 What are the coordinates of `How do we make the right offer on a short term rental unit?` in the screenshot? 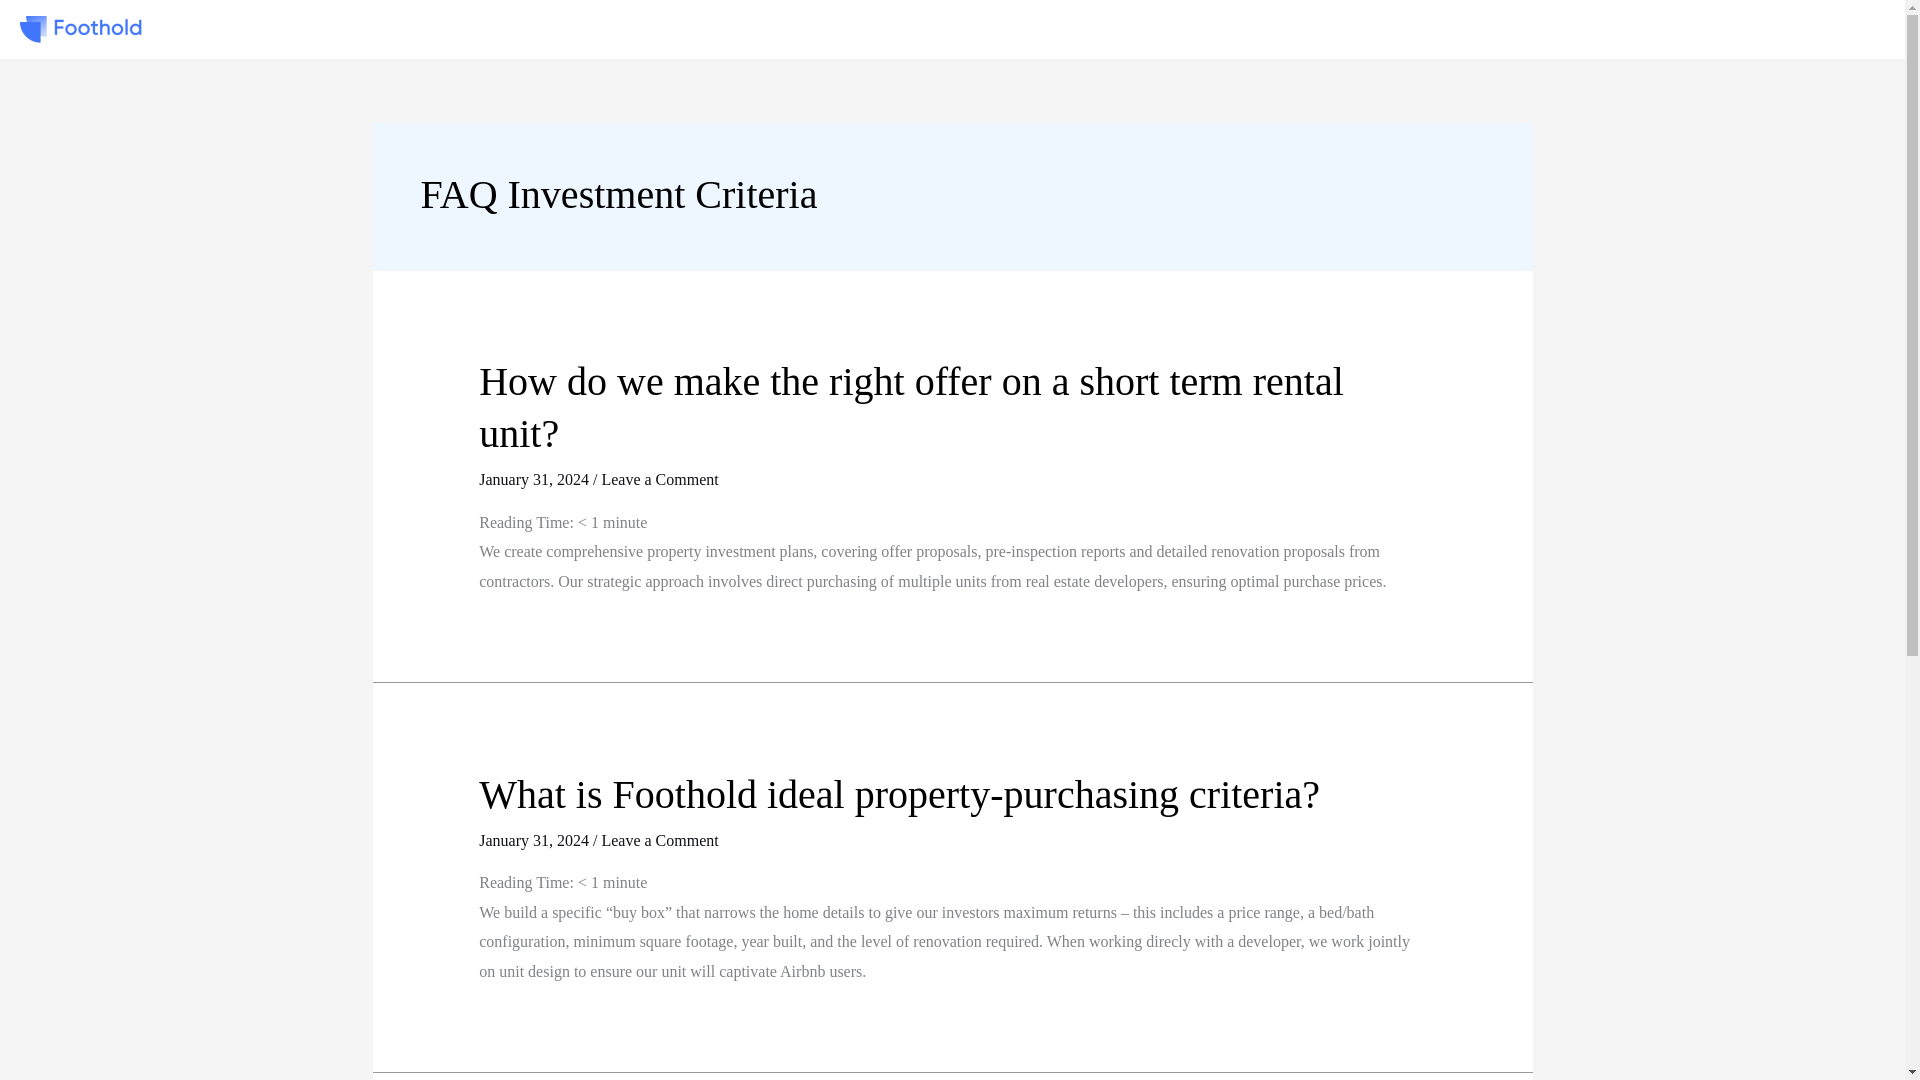 It's located at (911, 406).